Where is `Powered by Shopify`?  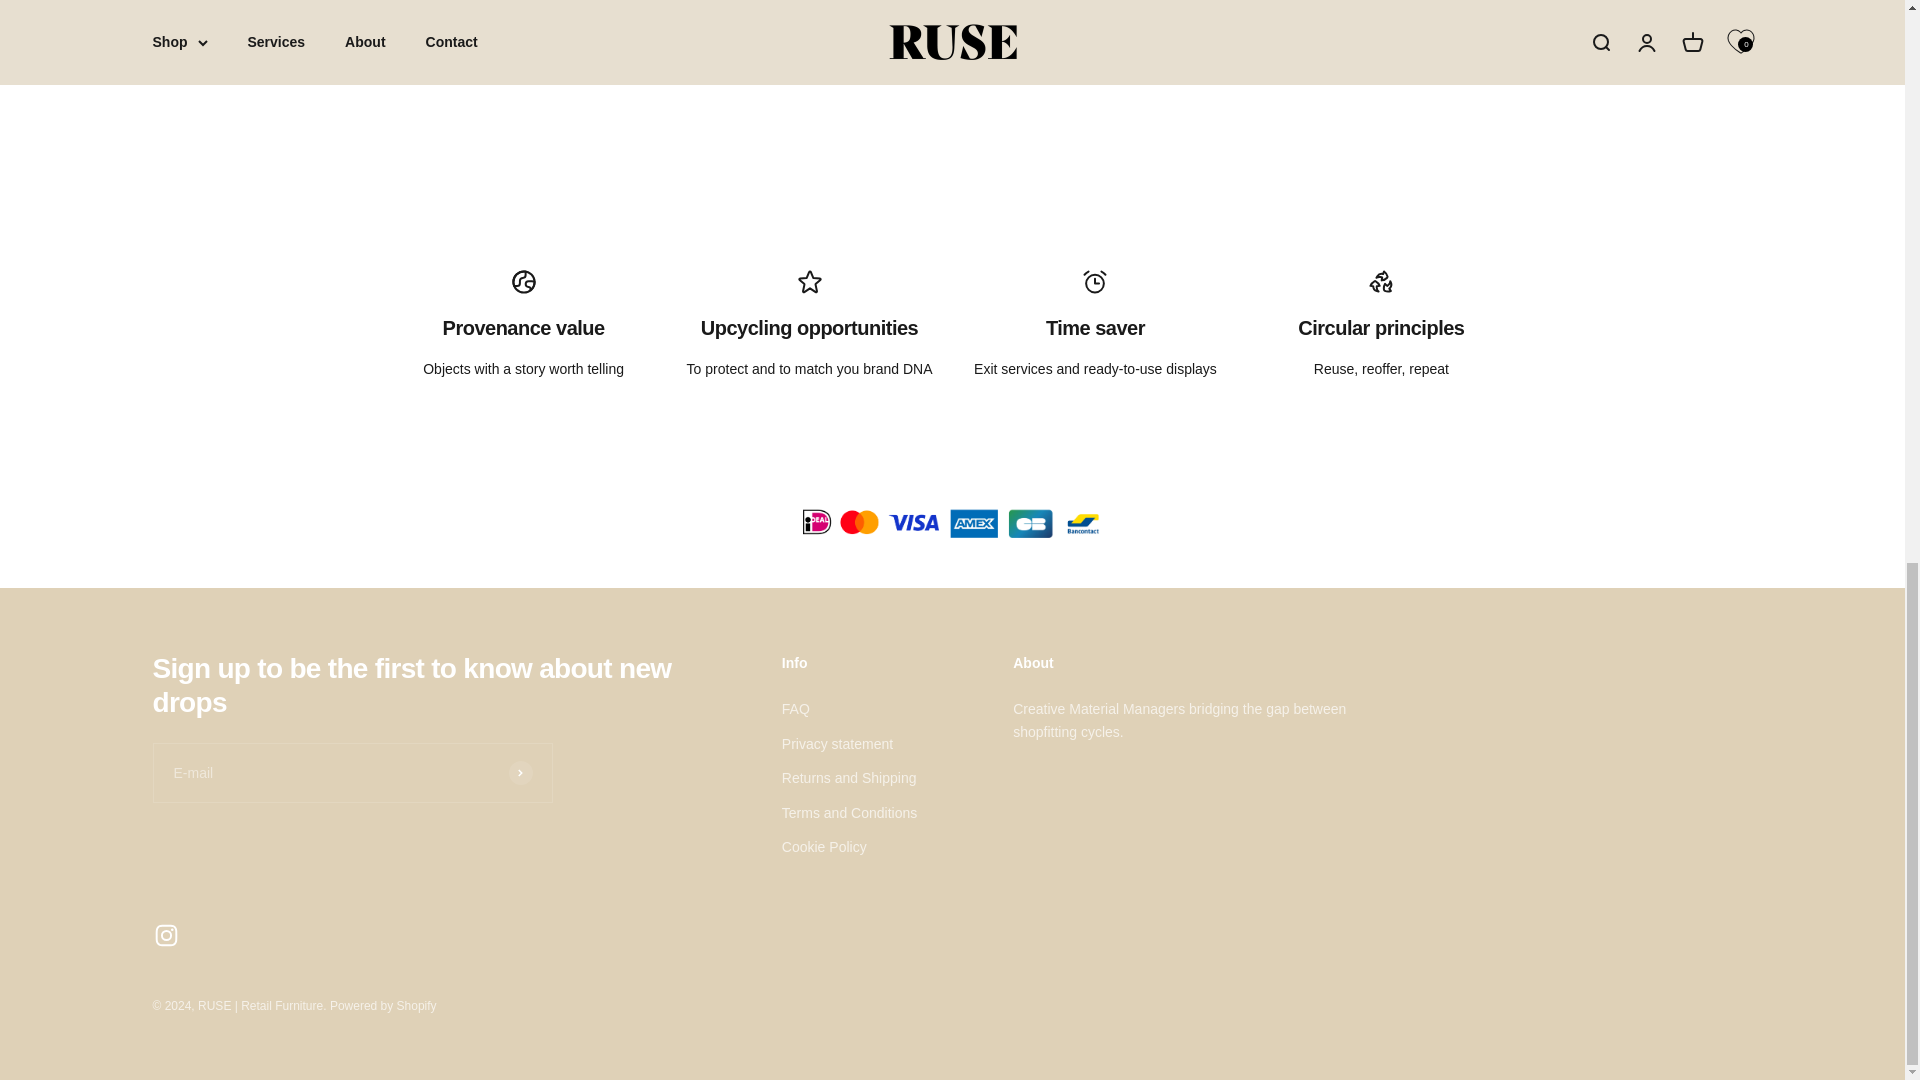
Powered by Shopify is located at coordinates (384, 1006).